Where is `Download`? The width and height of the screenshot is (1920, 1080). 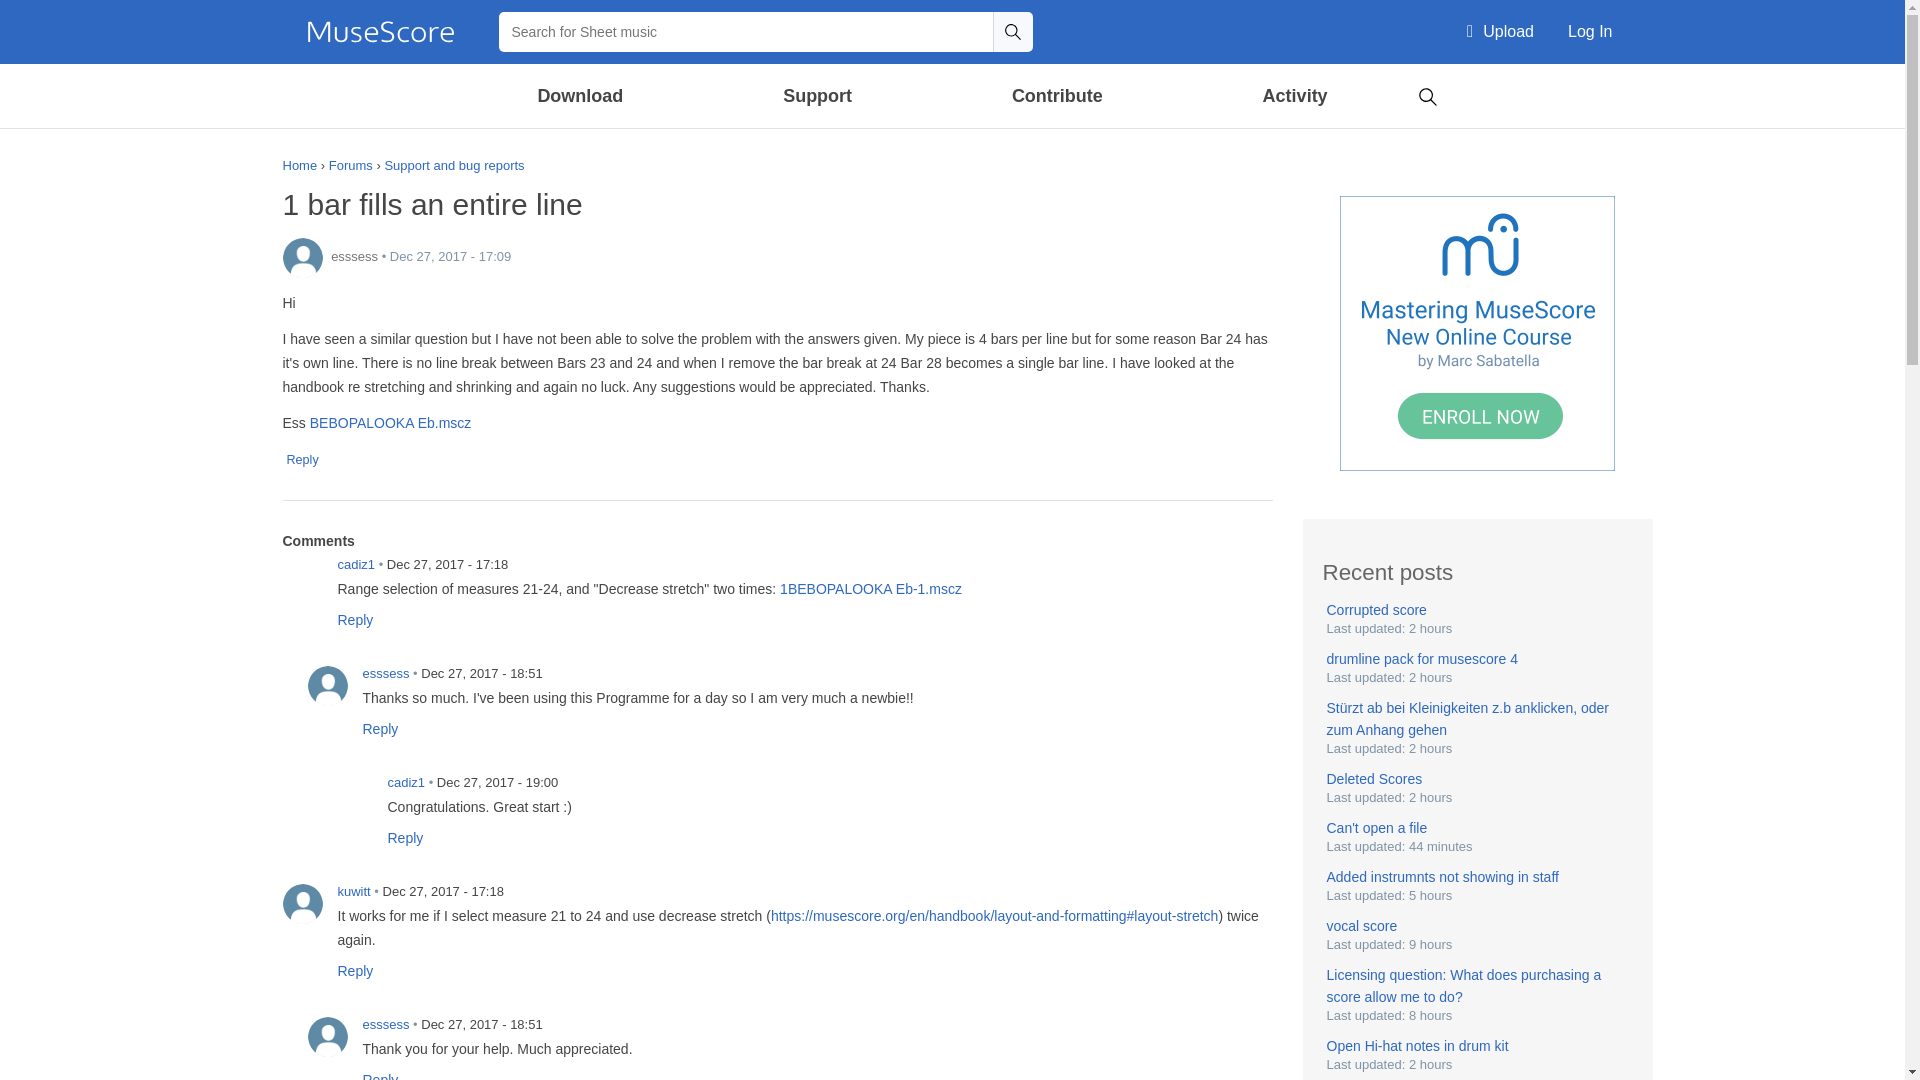
Download is located at coordinates (581, 96).